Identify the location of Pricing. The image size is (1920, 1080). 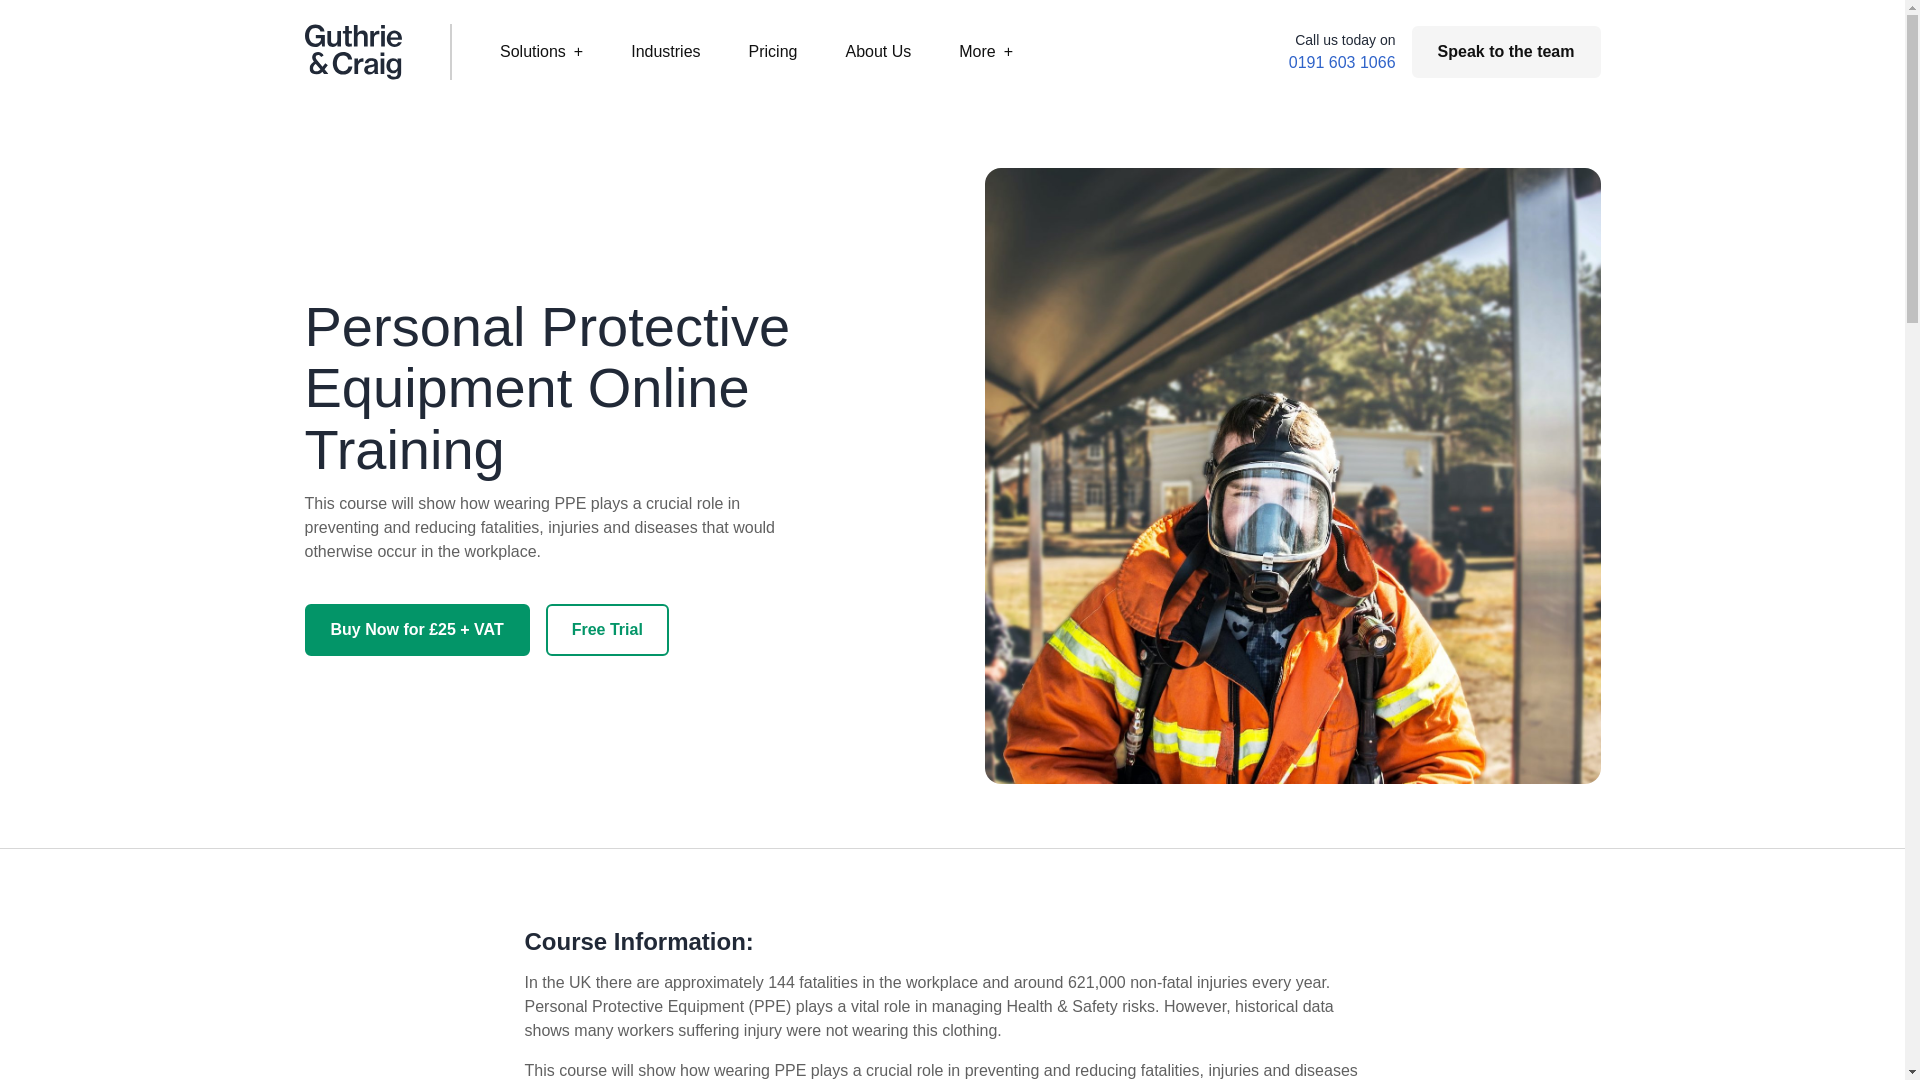
(773, 52).